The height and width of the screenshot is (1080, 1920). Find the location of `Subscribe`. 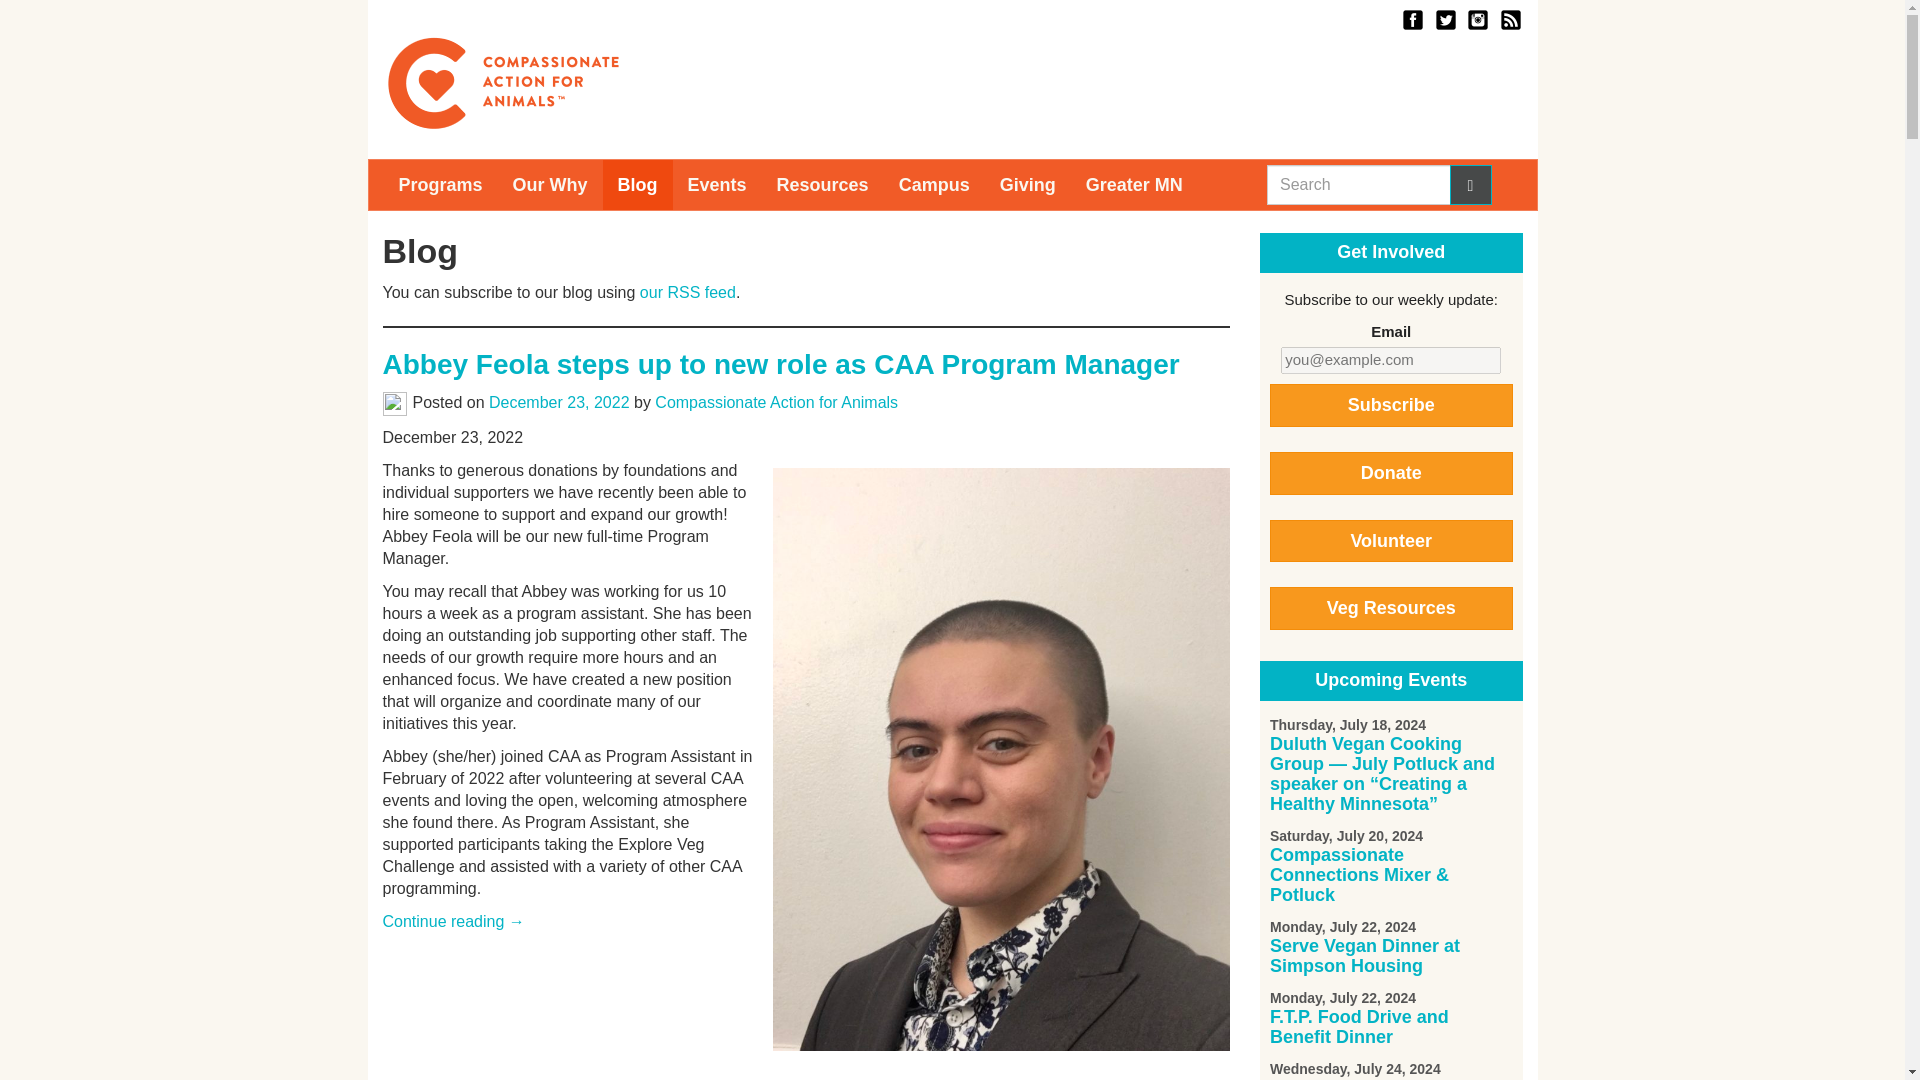

Subscribe is located at coordinates (1390, 405).